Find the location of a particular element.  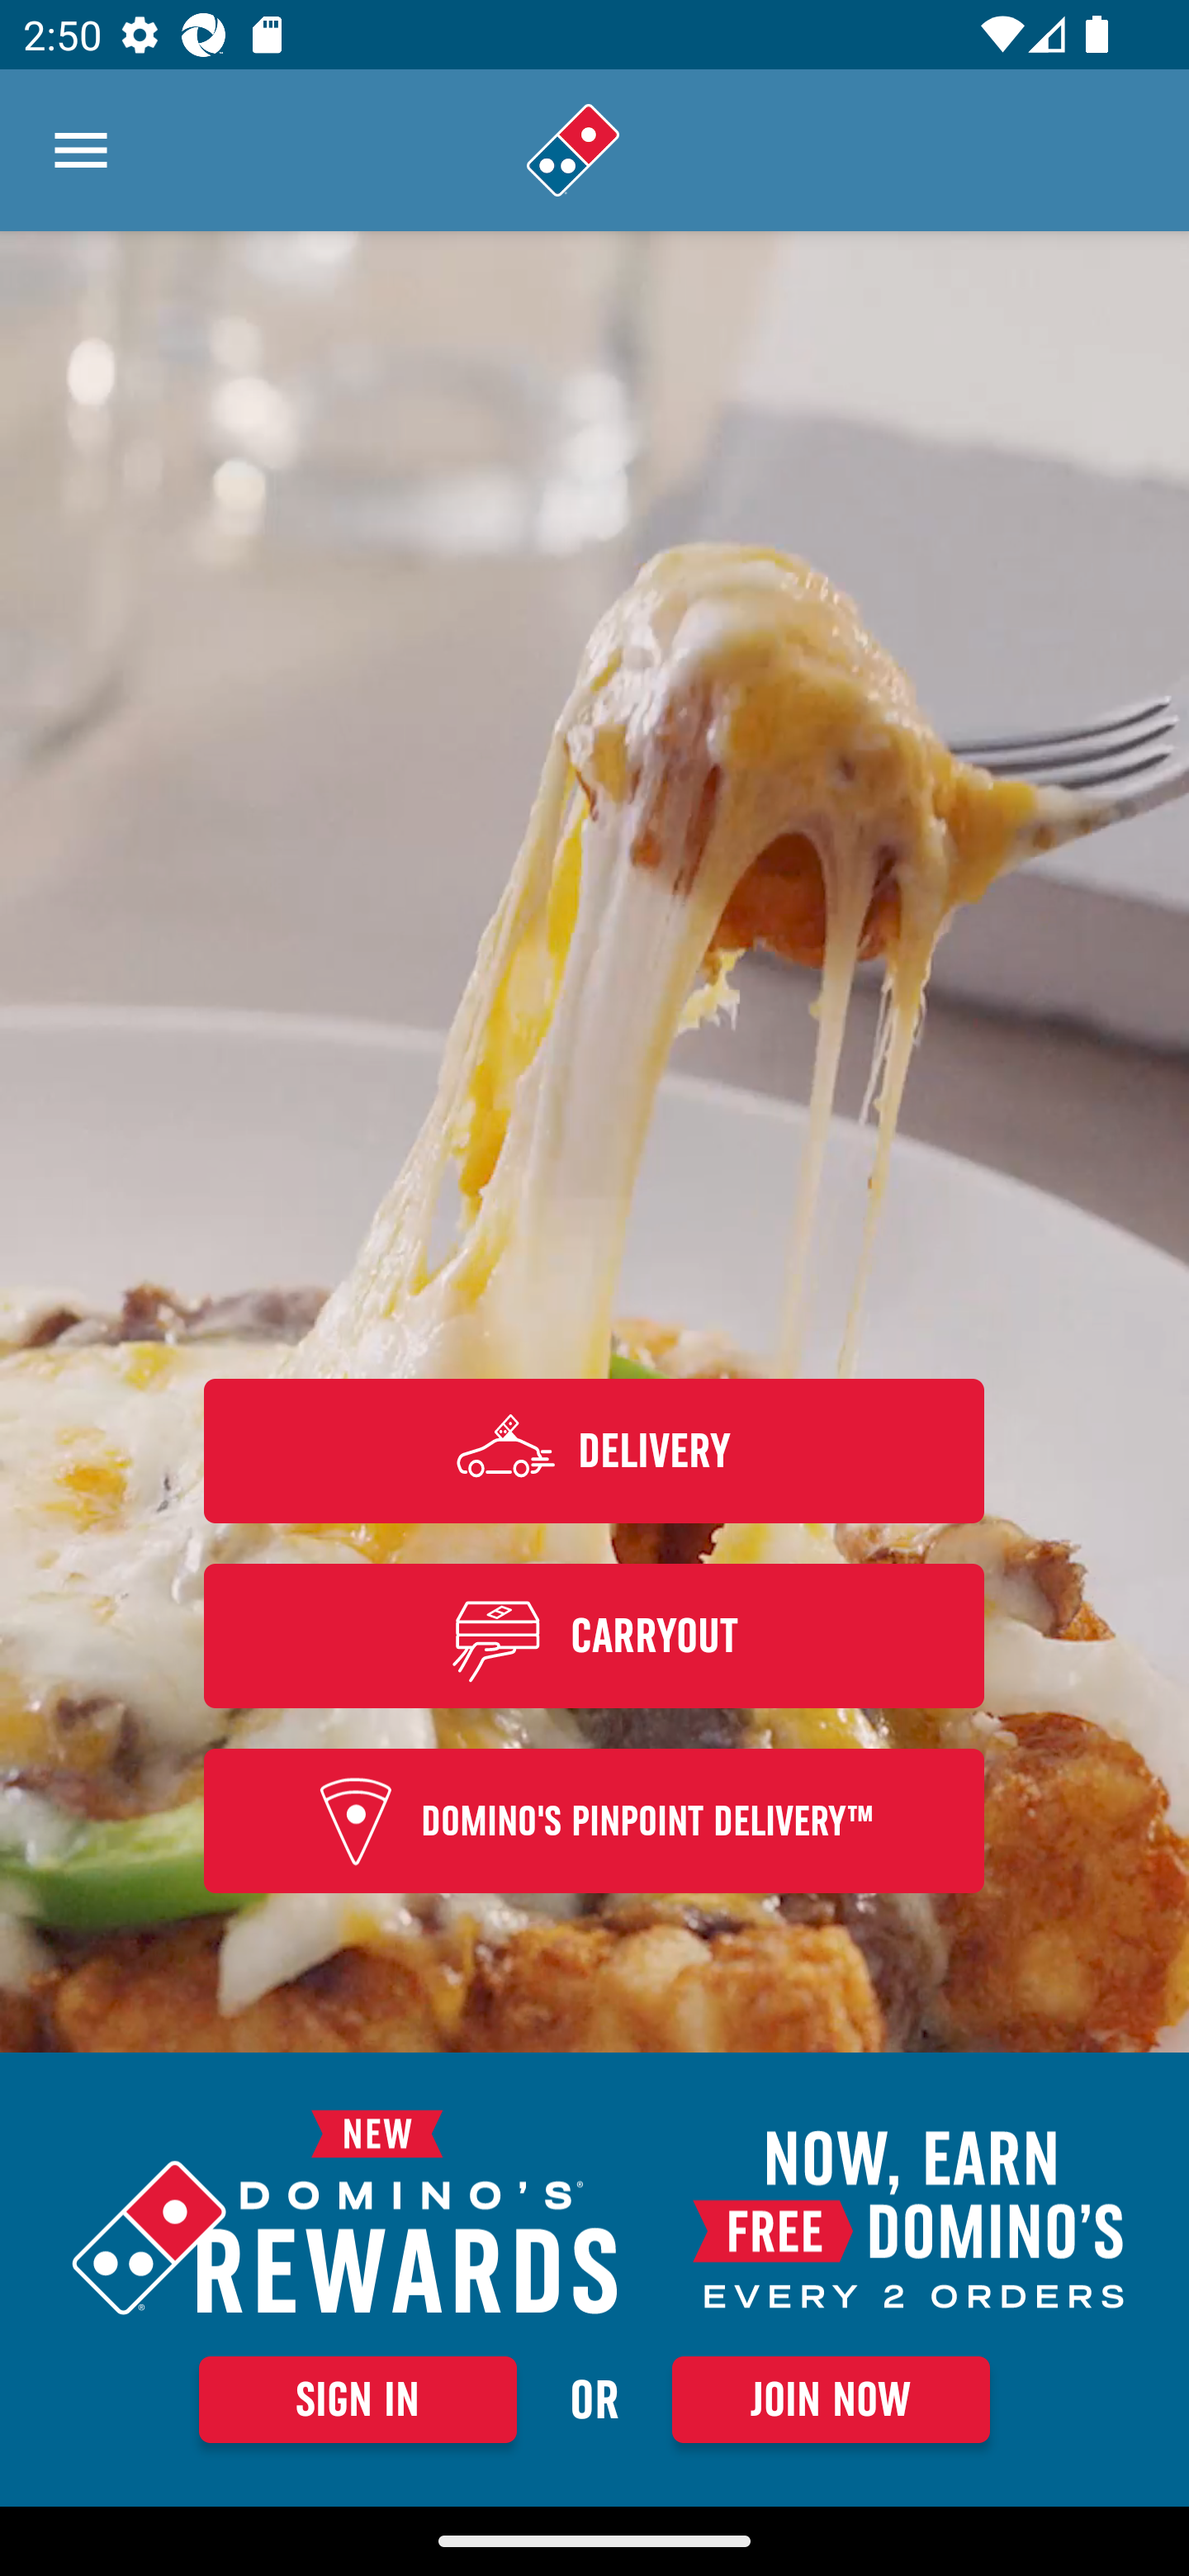

JOIN NOW is located at coordinates (831, 2399).